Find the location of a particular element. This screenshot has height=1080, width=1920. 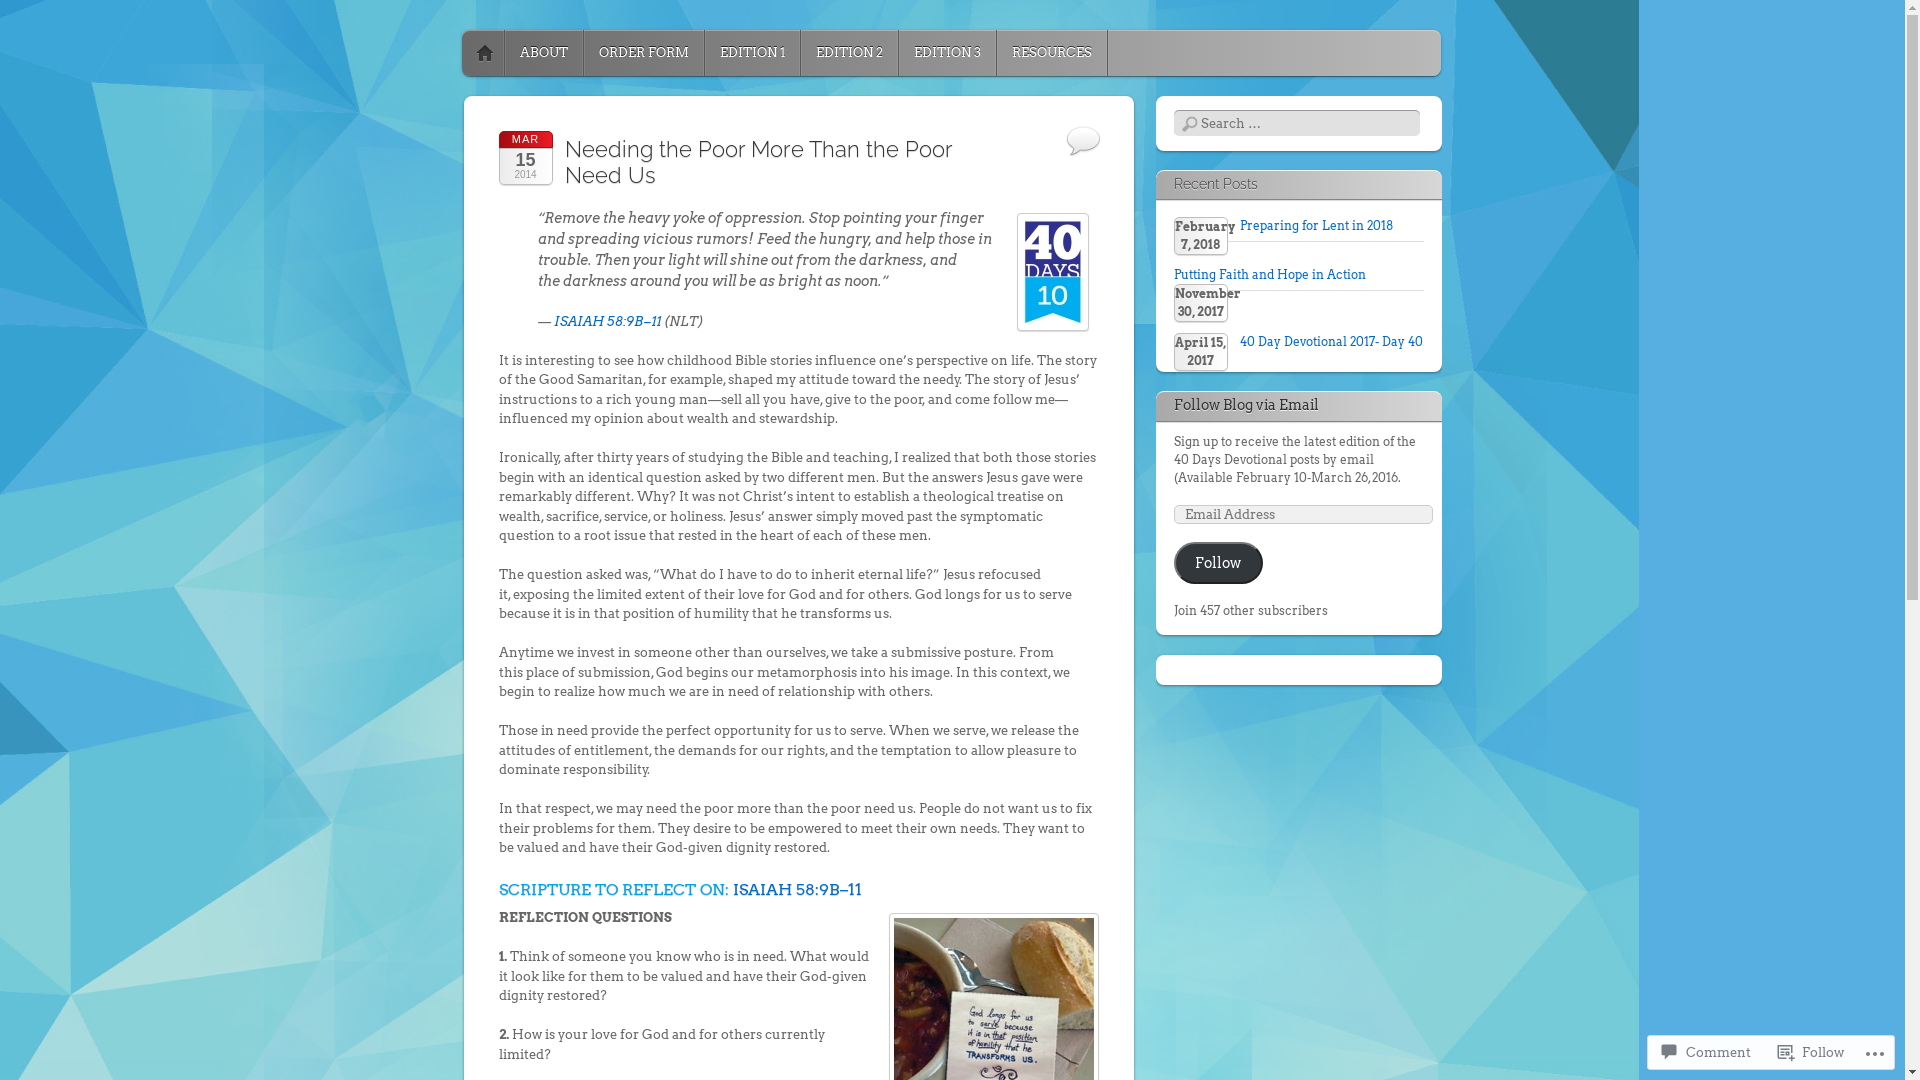

WELCOME is located at coordinates (485, 53).